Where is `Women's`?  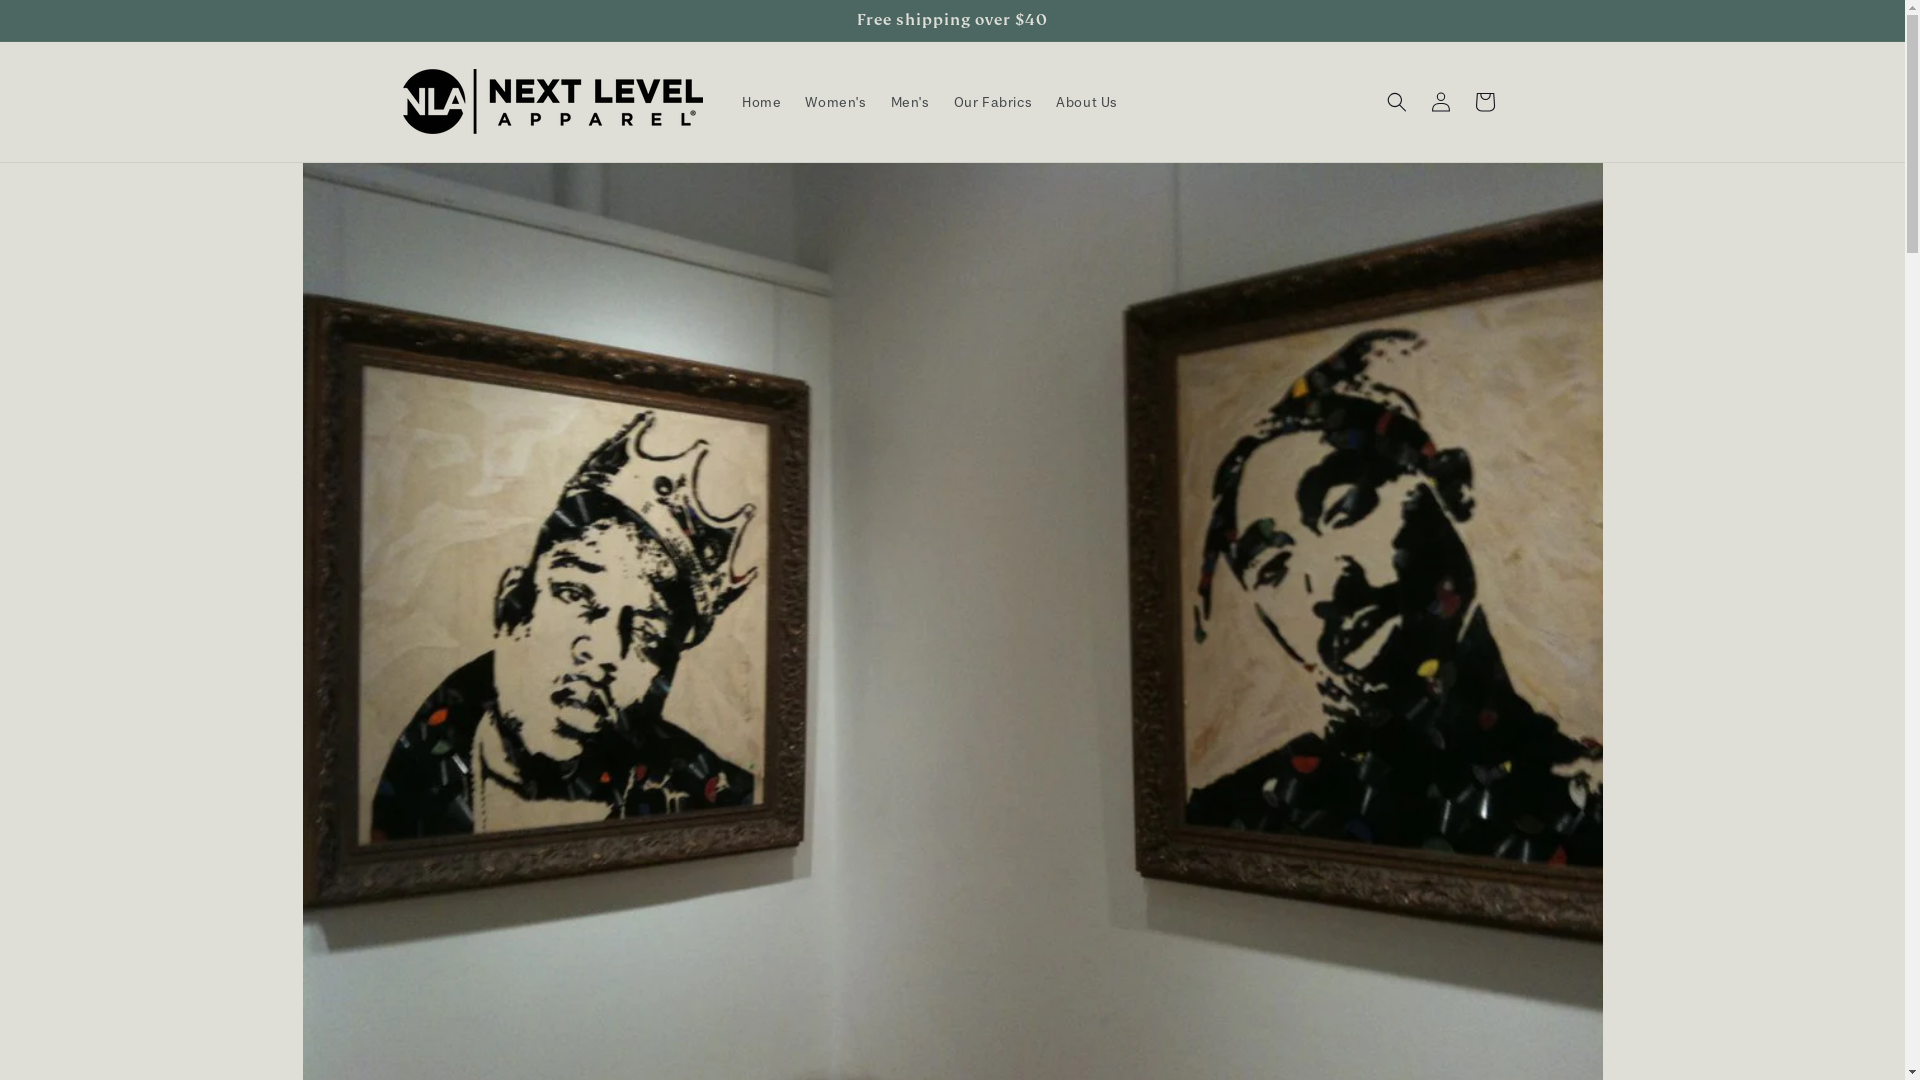 Women's is located at coordinates (836, 102).